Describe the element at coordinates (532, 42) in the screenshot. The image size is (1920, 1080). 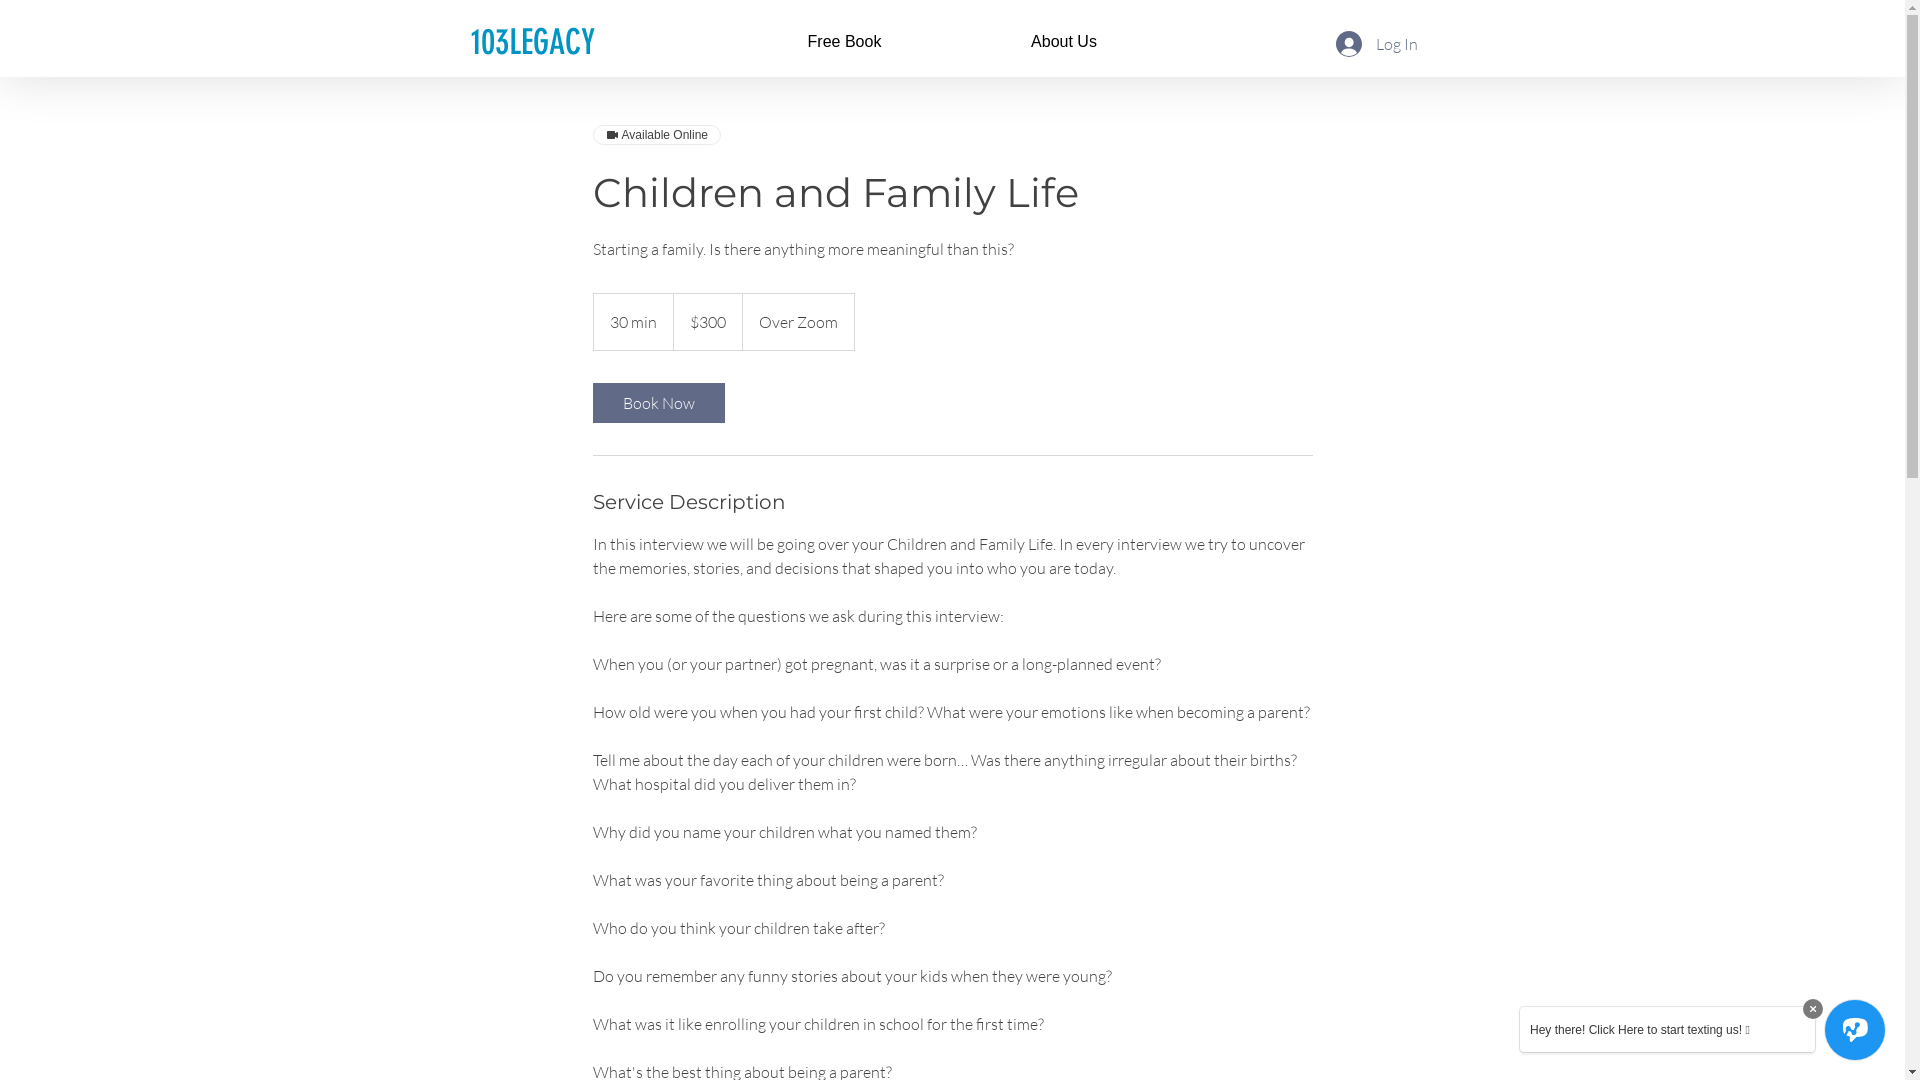
I see `103LEGACY` at that location.